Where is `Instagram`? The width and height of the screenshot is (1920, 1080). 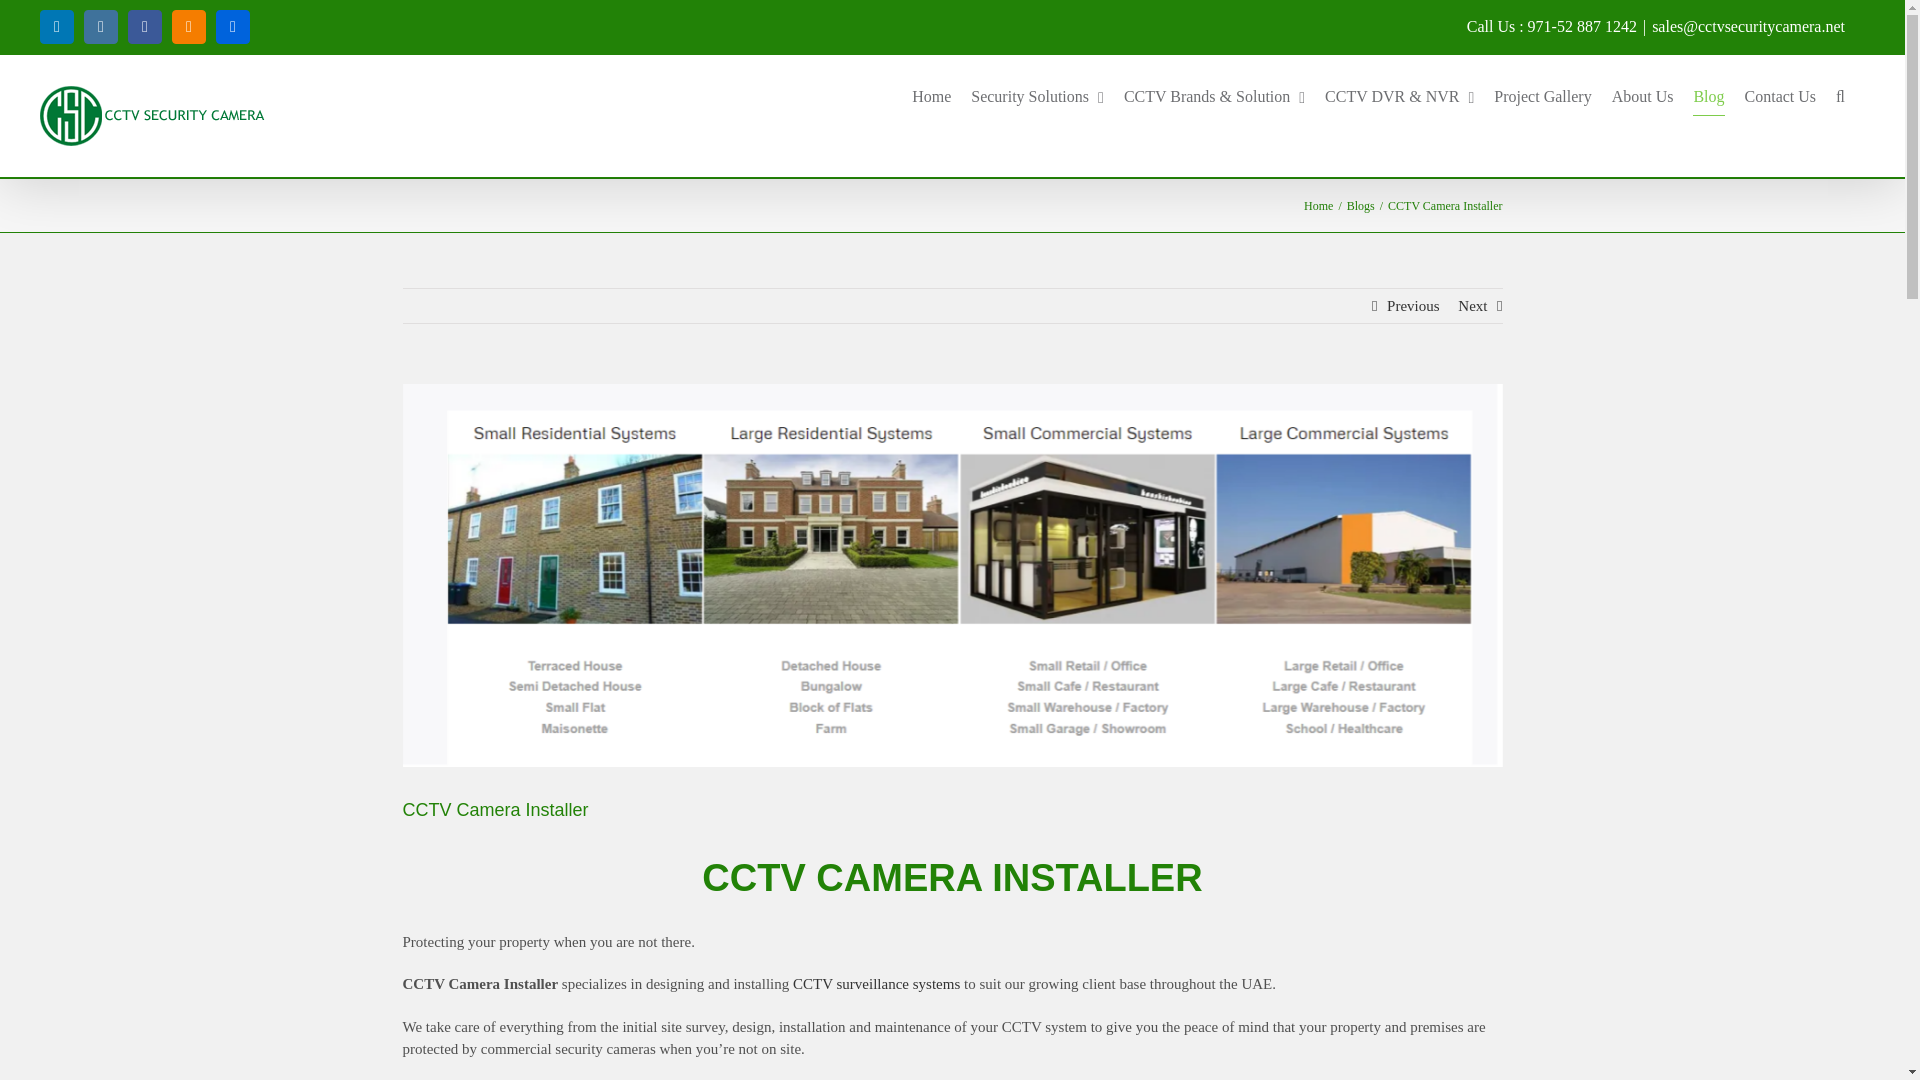 Instagram is located at coordinates (100, 26).